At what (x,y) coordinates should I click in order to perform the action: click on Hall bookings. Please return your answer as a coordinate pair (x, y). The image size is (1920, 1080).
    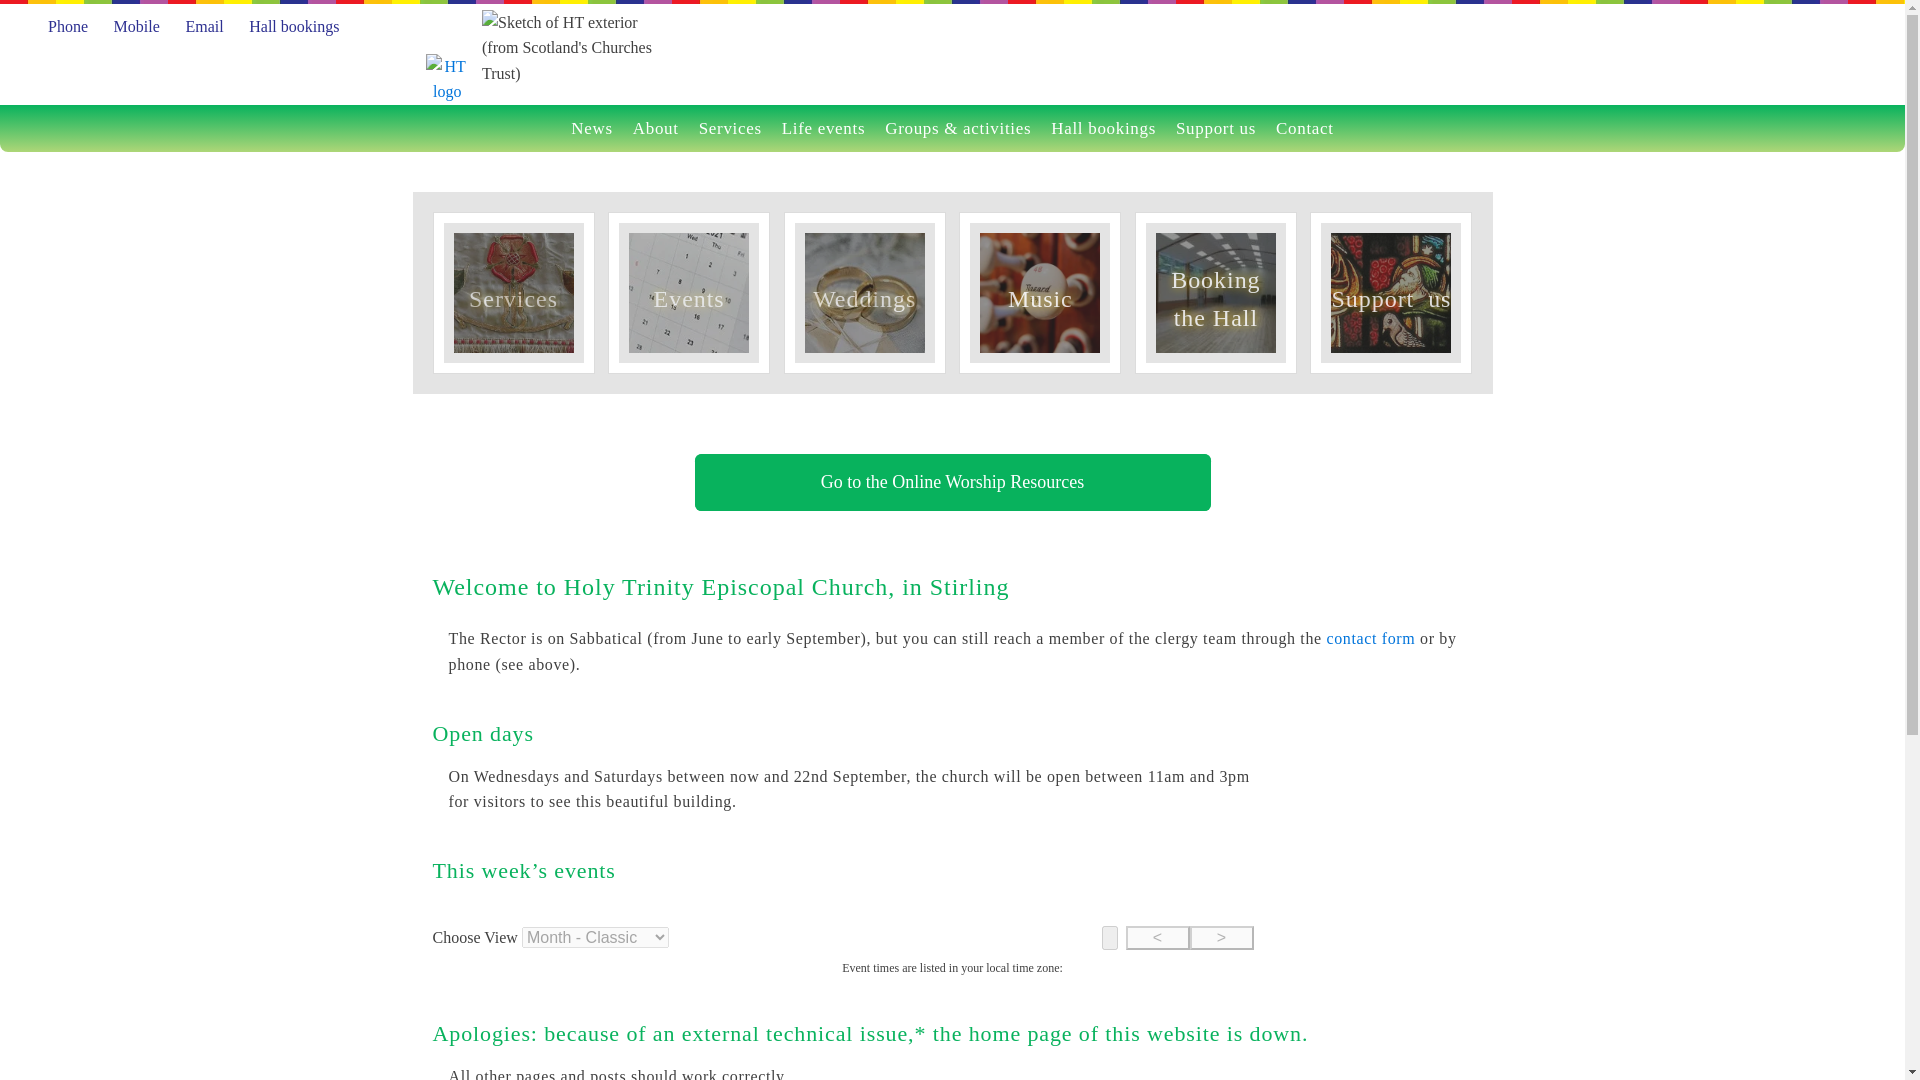
    Looking at the image, I should click on (294, 26).